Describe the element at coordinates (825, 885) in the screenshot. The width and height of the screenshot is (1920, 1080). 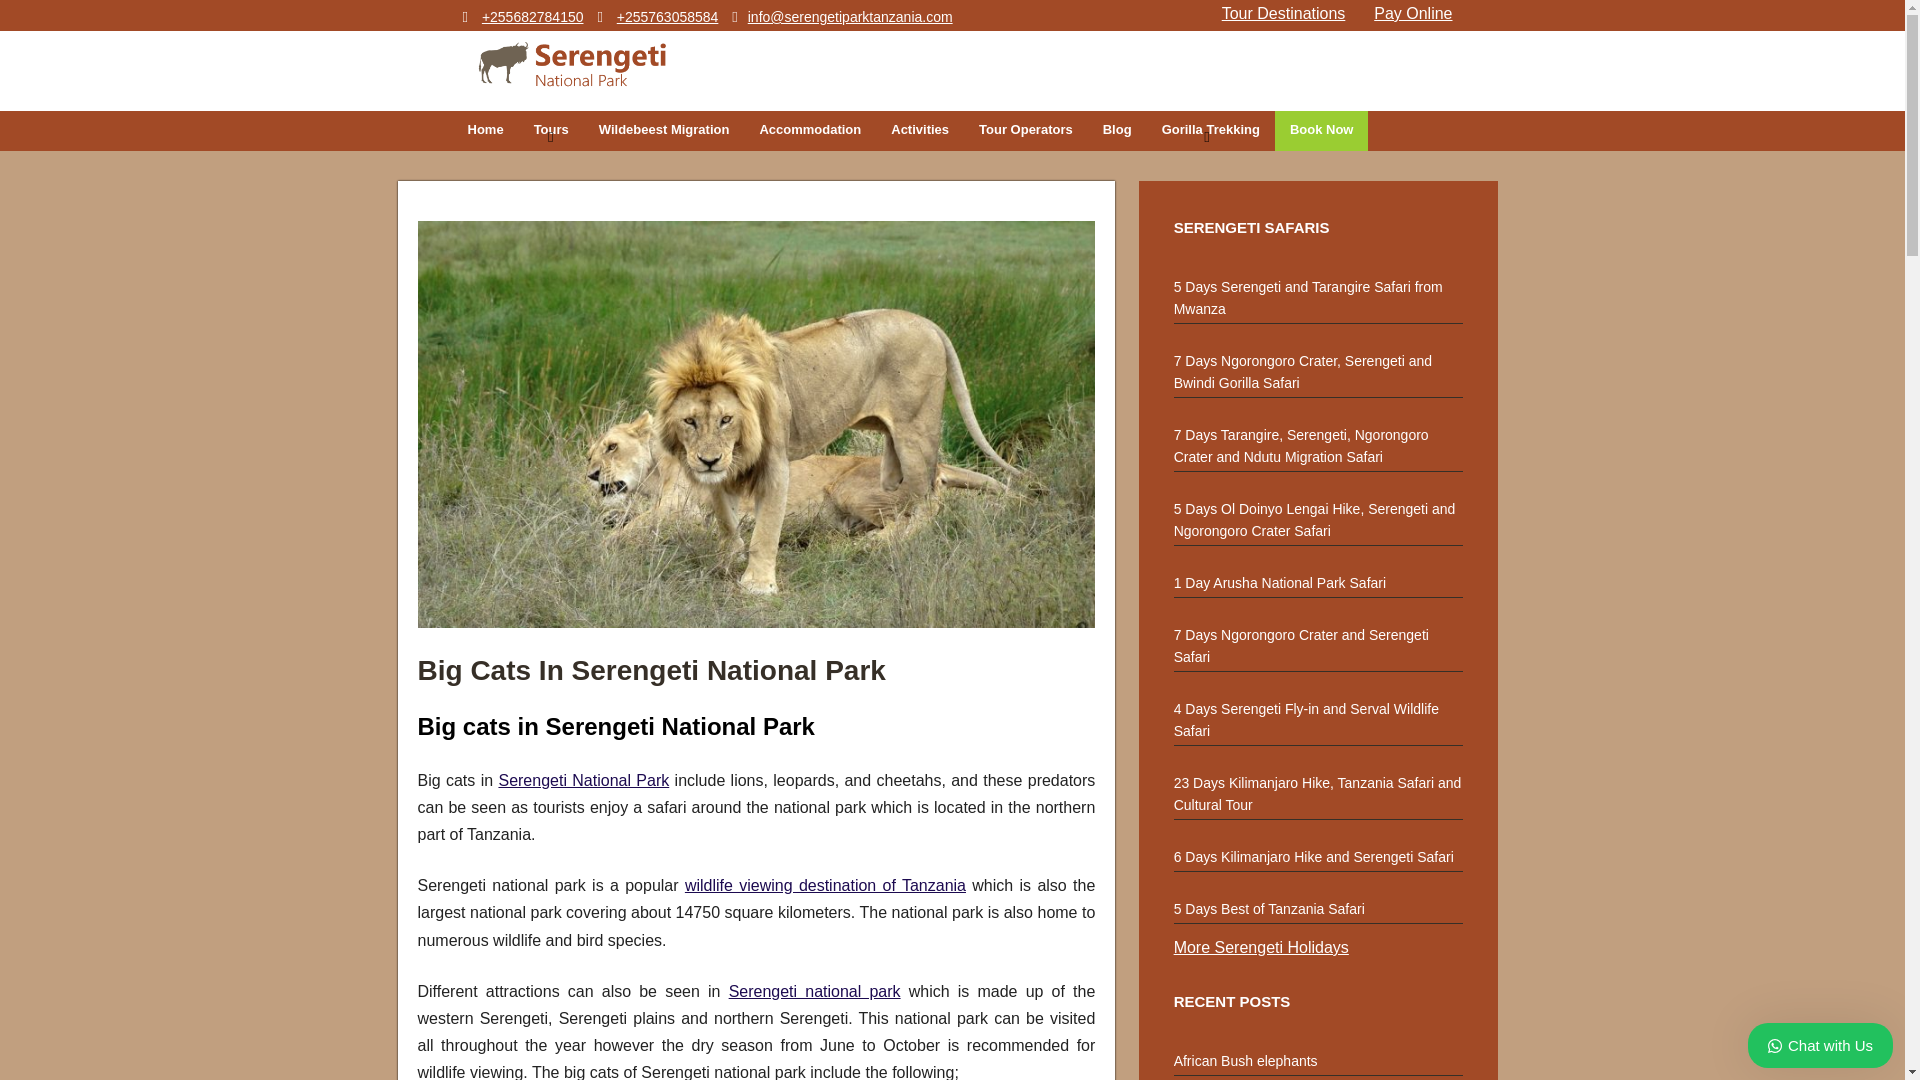
I see `wildlife viewing destination of Tanzania` at that location.